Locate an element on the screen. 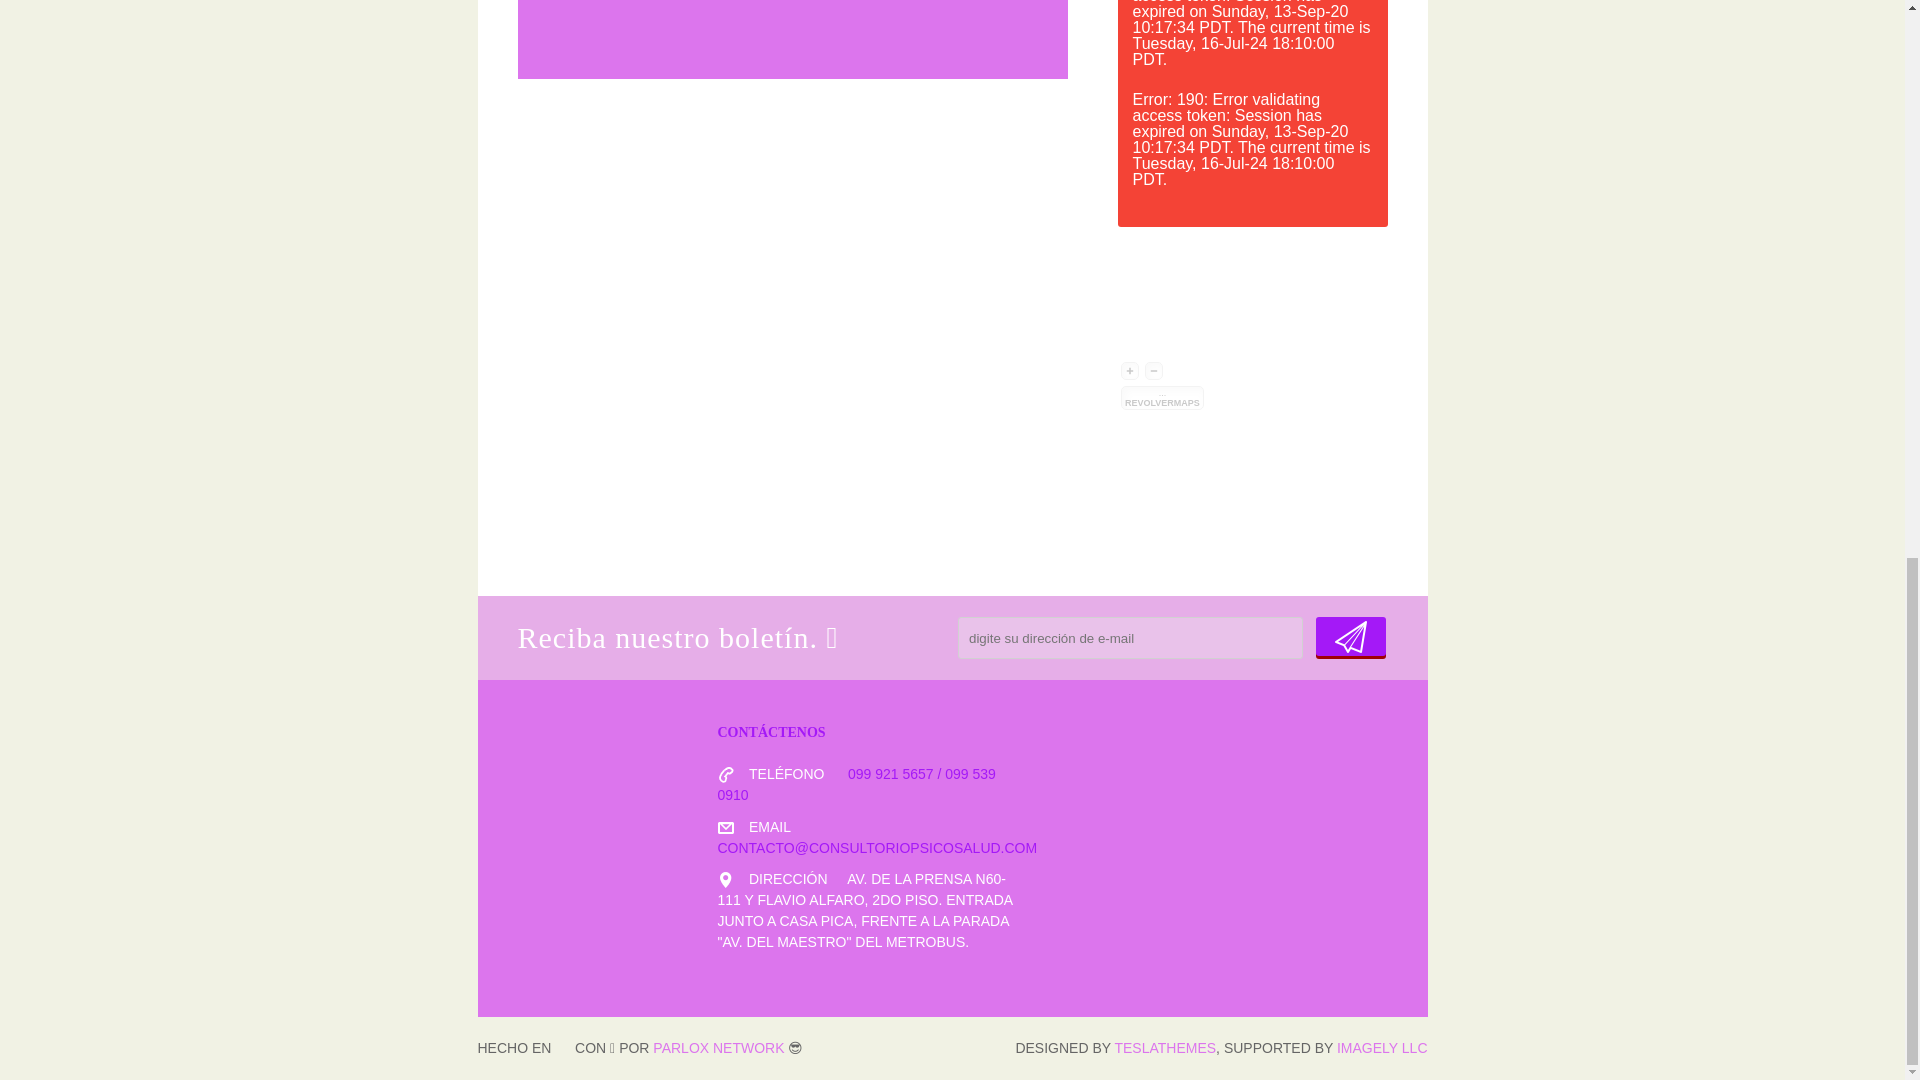 This screenshot has width=1920, height=1080. TESLATHEMES is located at coordinates (1164, 1048).